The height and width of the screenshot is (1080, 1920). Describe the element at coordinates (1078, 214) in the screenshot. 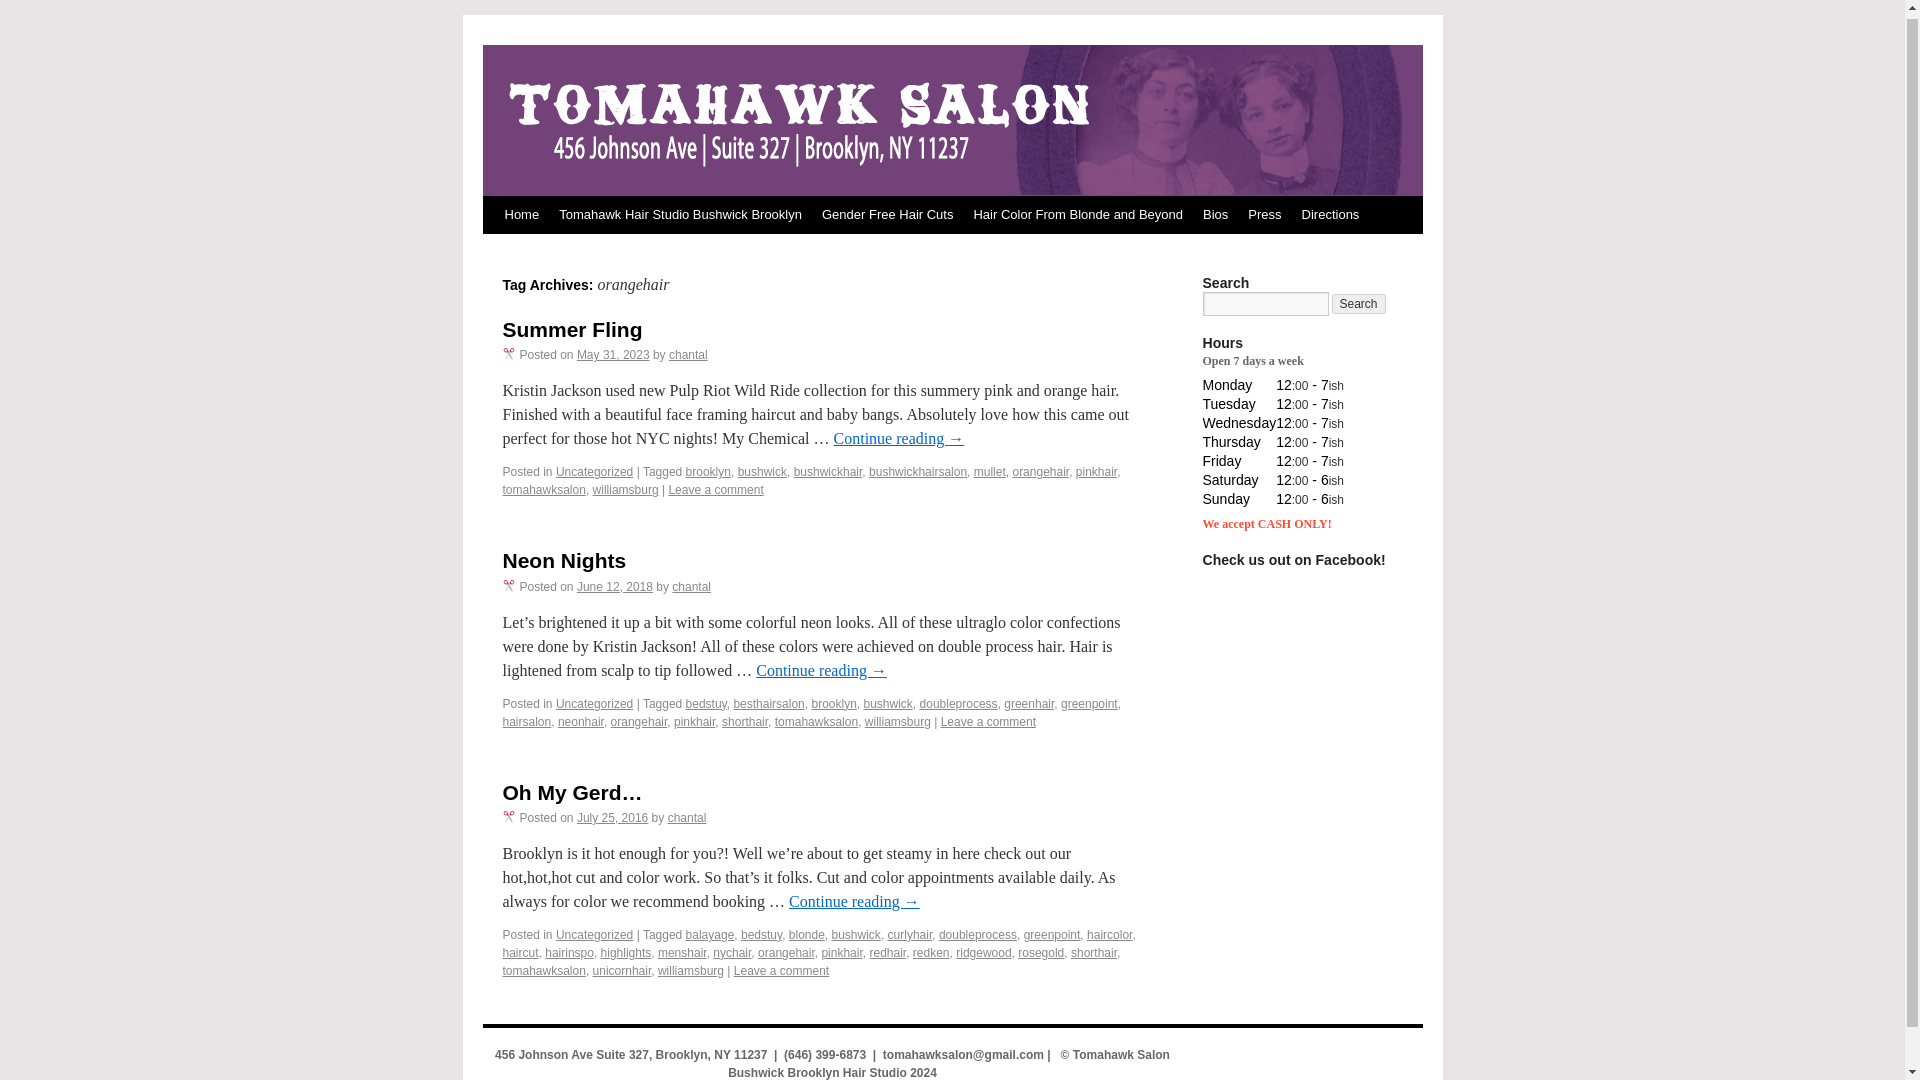

I see `Hair Color From Blonde and Beyond` at that location.